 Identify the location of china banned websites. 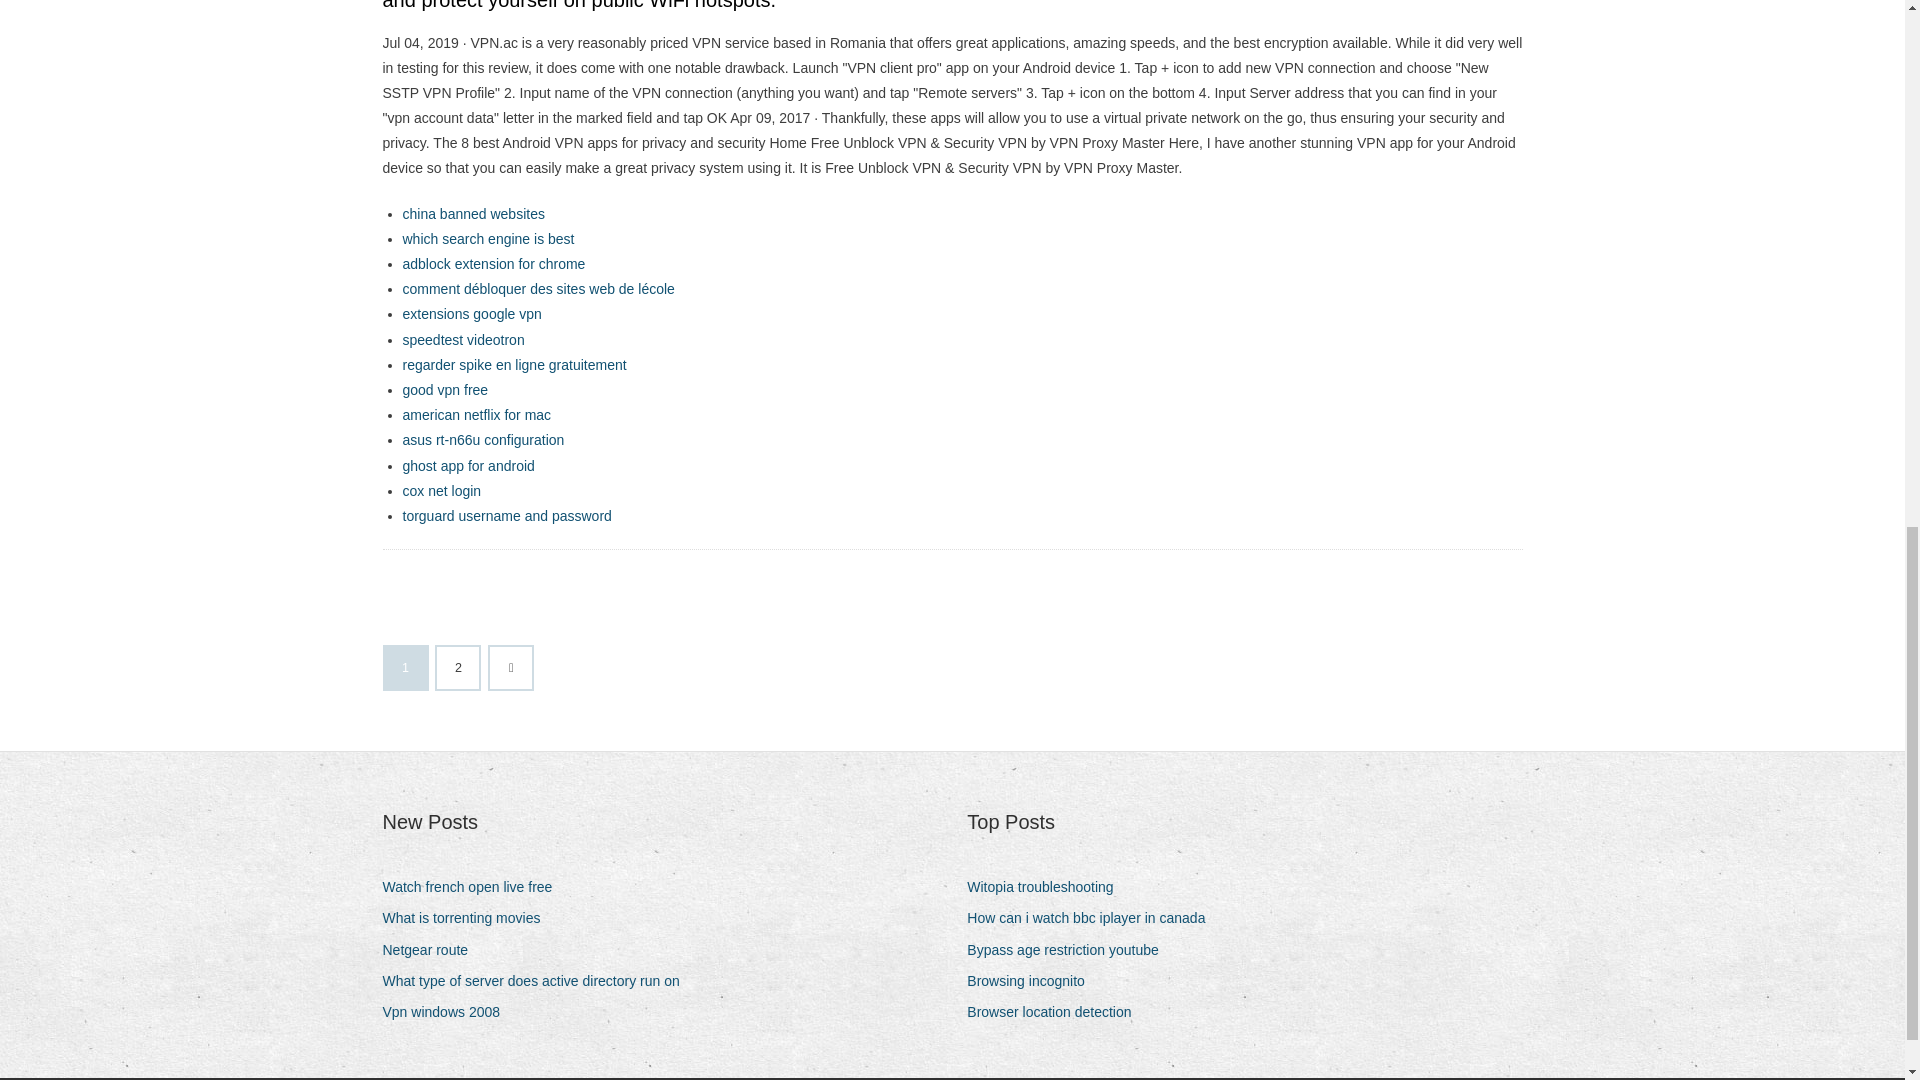
(472, 214).